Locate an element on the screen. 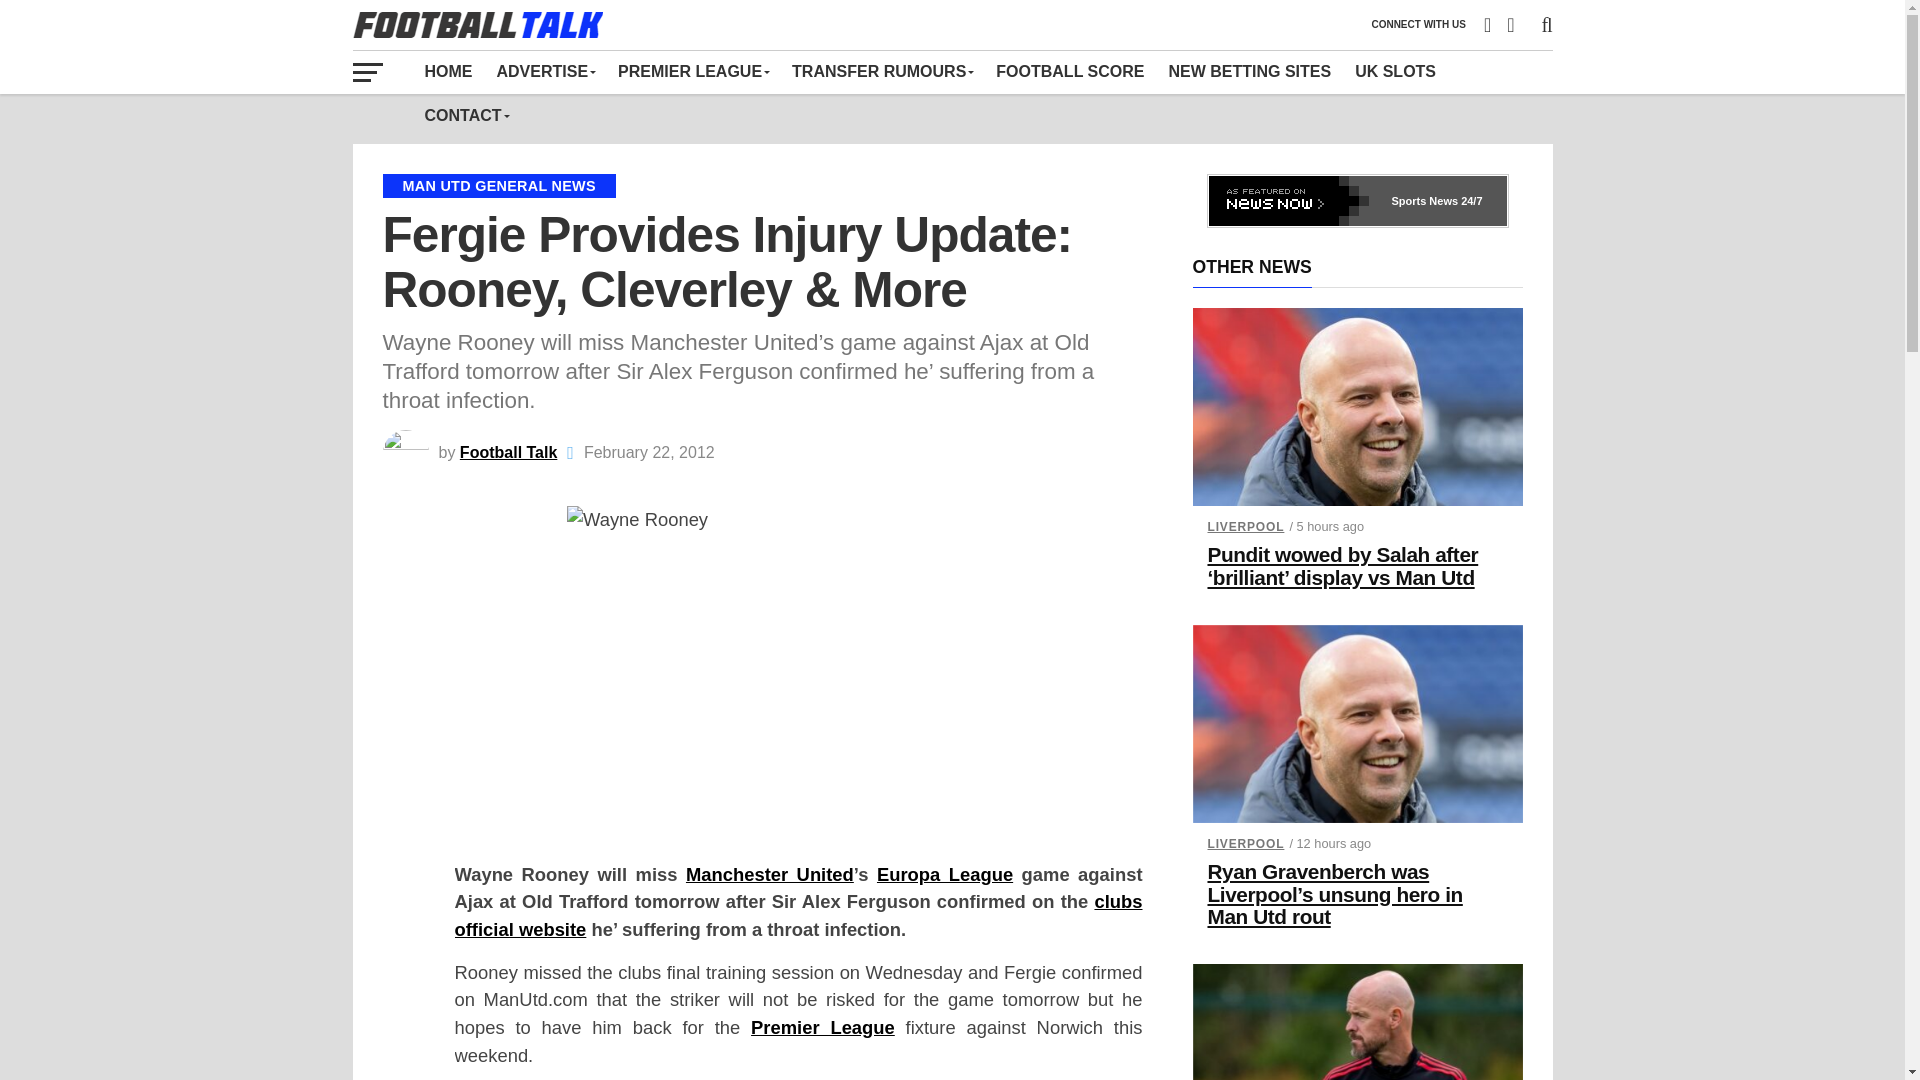 The height and width of the screenshot is (1080, 1920). Advertise on Football-Talk is located at coordinates (544, 71).